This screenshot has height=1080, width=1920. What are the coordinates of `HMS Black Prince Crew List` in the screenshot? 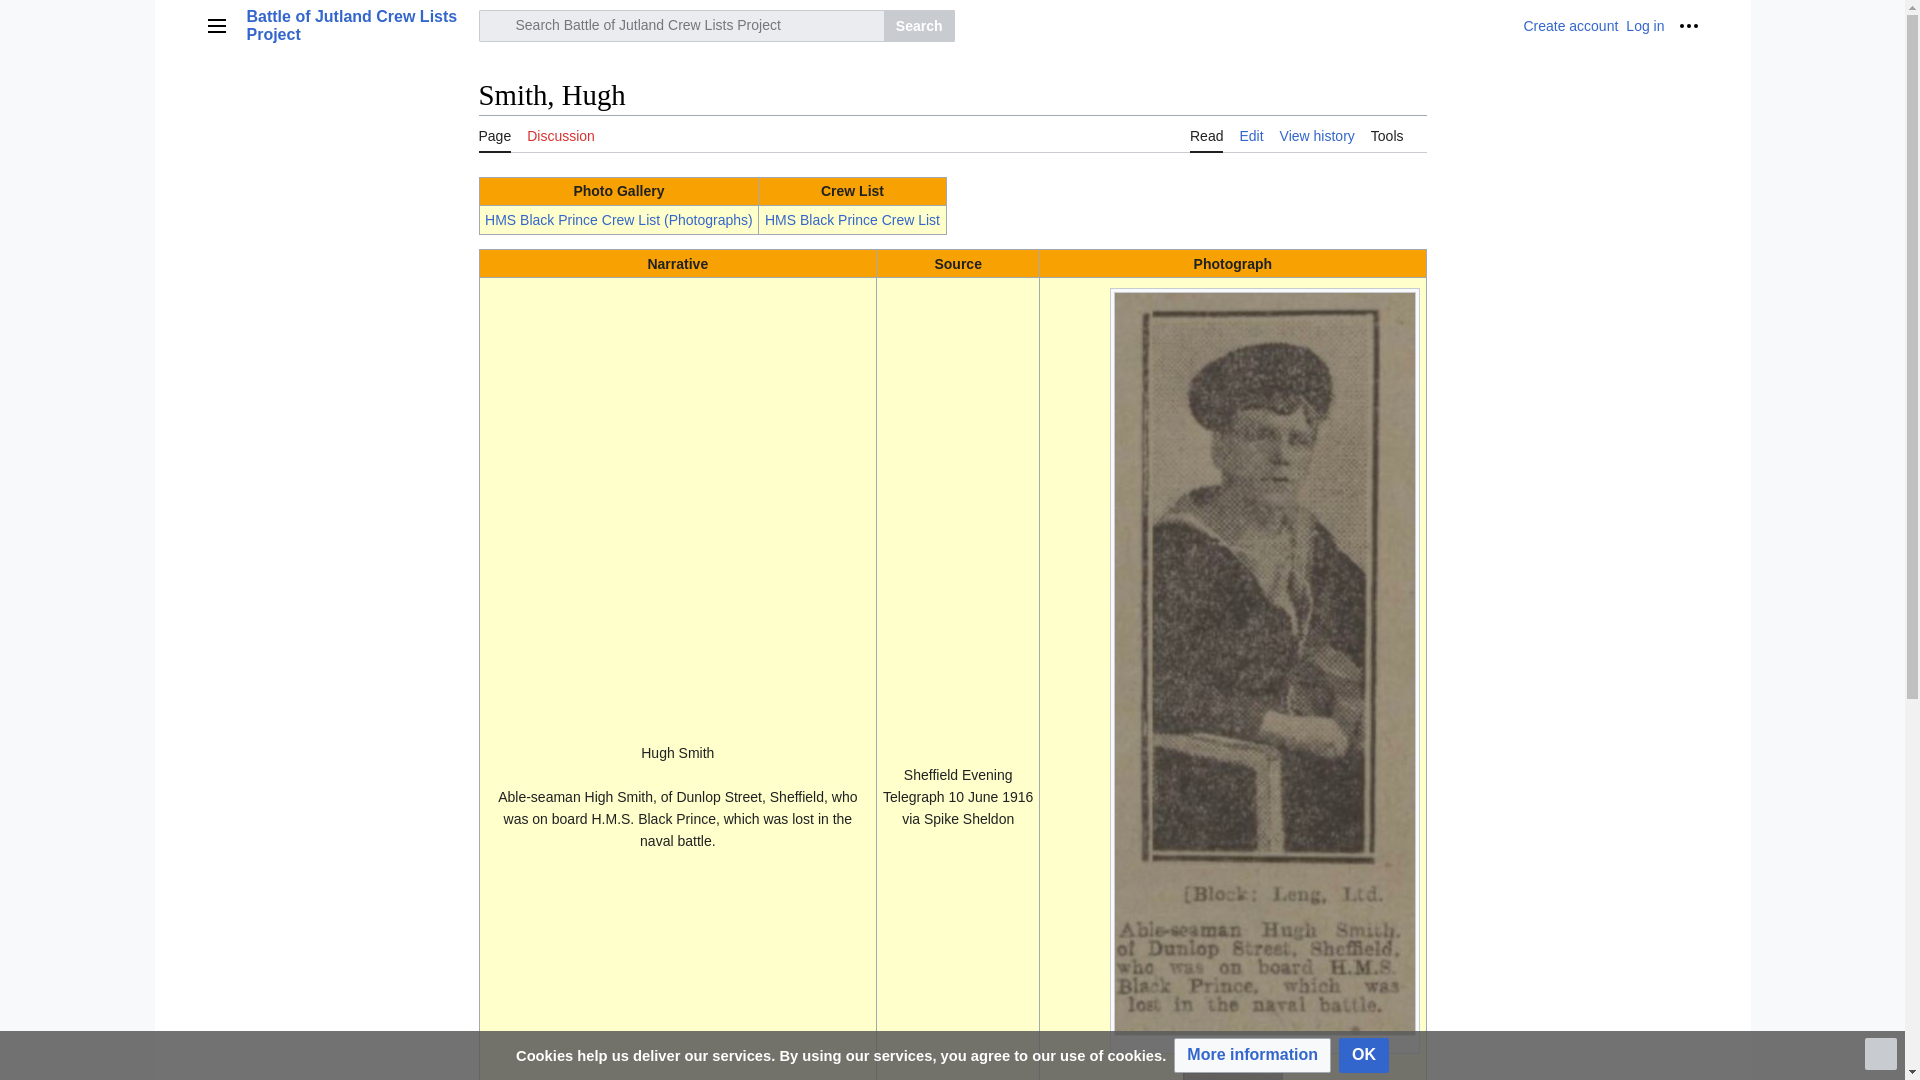 It's located at (852, 219).